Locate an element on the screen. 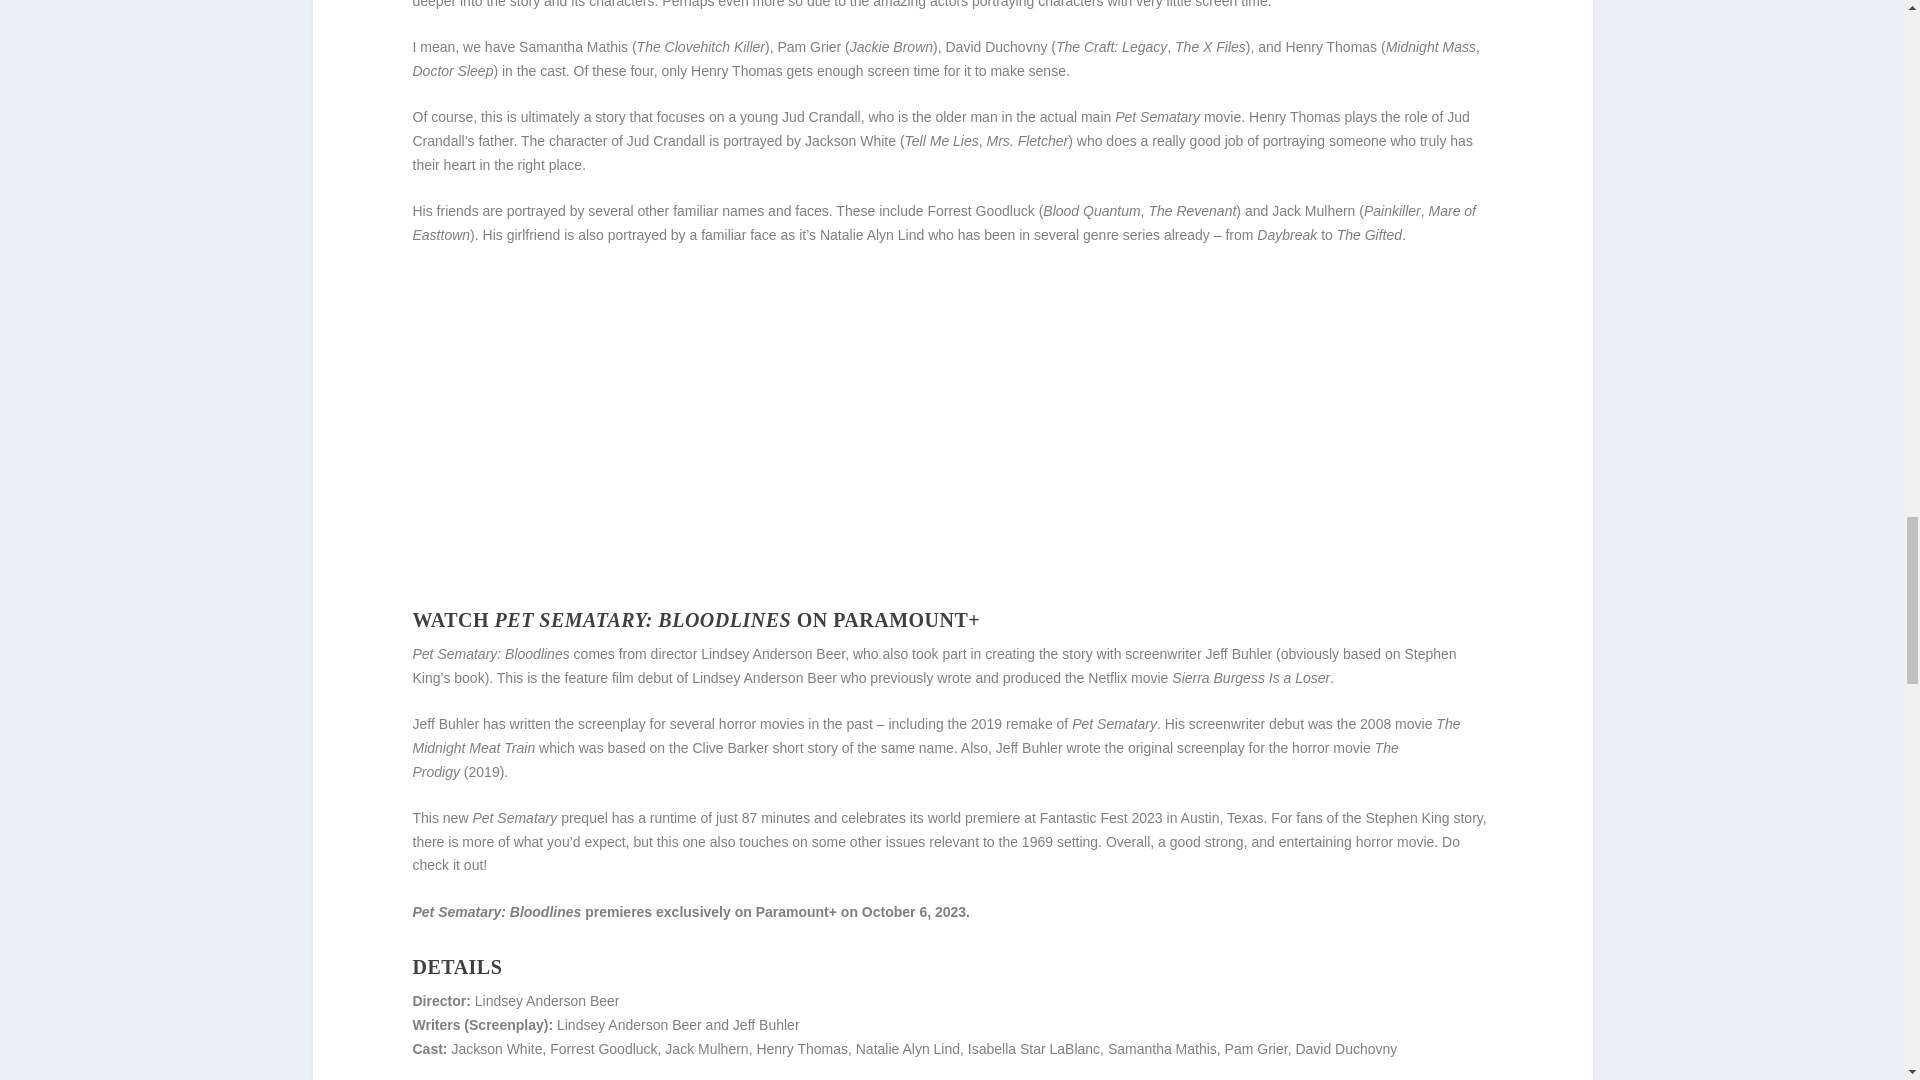 This screenshot has width=1920, height=1080. Painkiller is located at coordinates (1392, 211).